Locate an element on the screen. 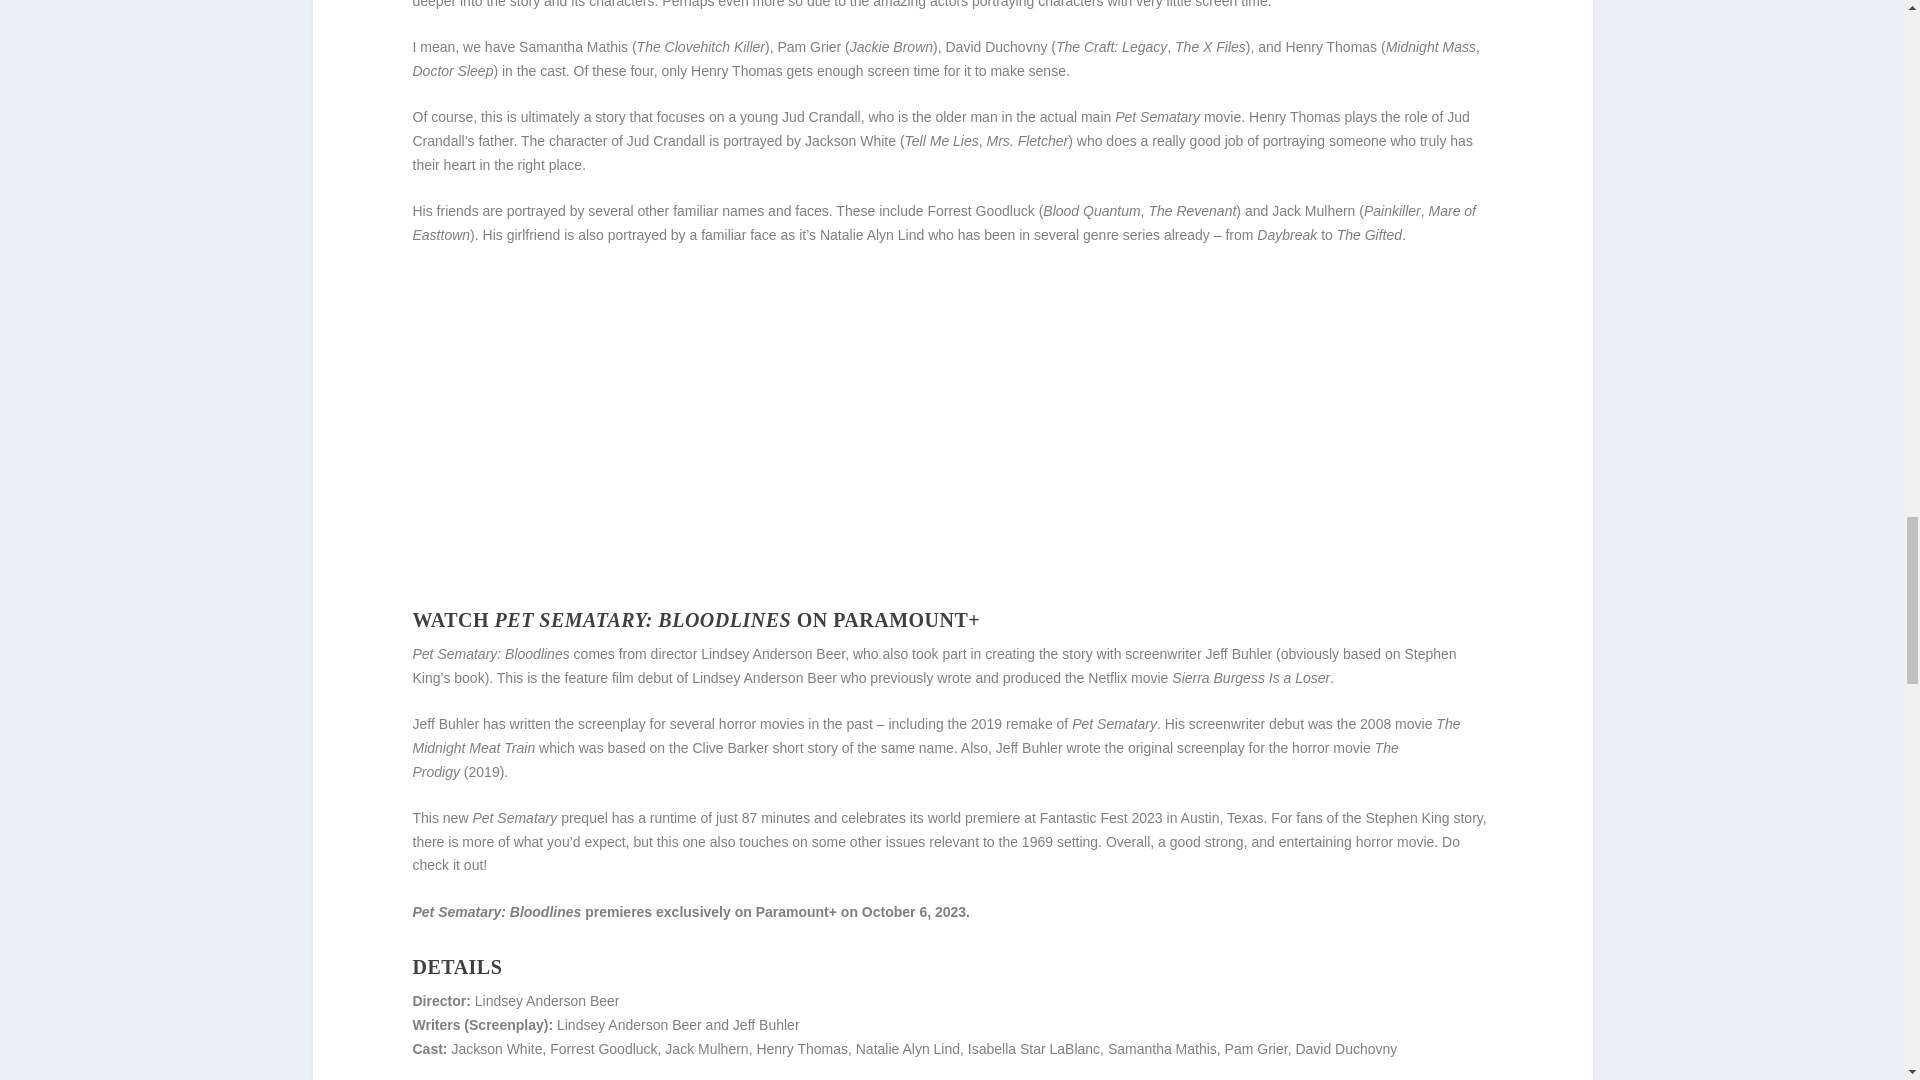 This screenshot has width=1920, height=1080. Painkiller is located at coordinates (1392, 211).